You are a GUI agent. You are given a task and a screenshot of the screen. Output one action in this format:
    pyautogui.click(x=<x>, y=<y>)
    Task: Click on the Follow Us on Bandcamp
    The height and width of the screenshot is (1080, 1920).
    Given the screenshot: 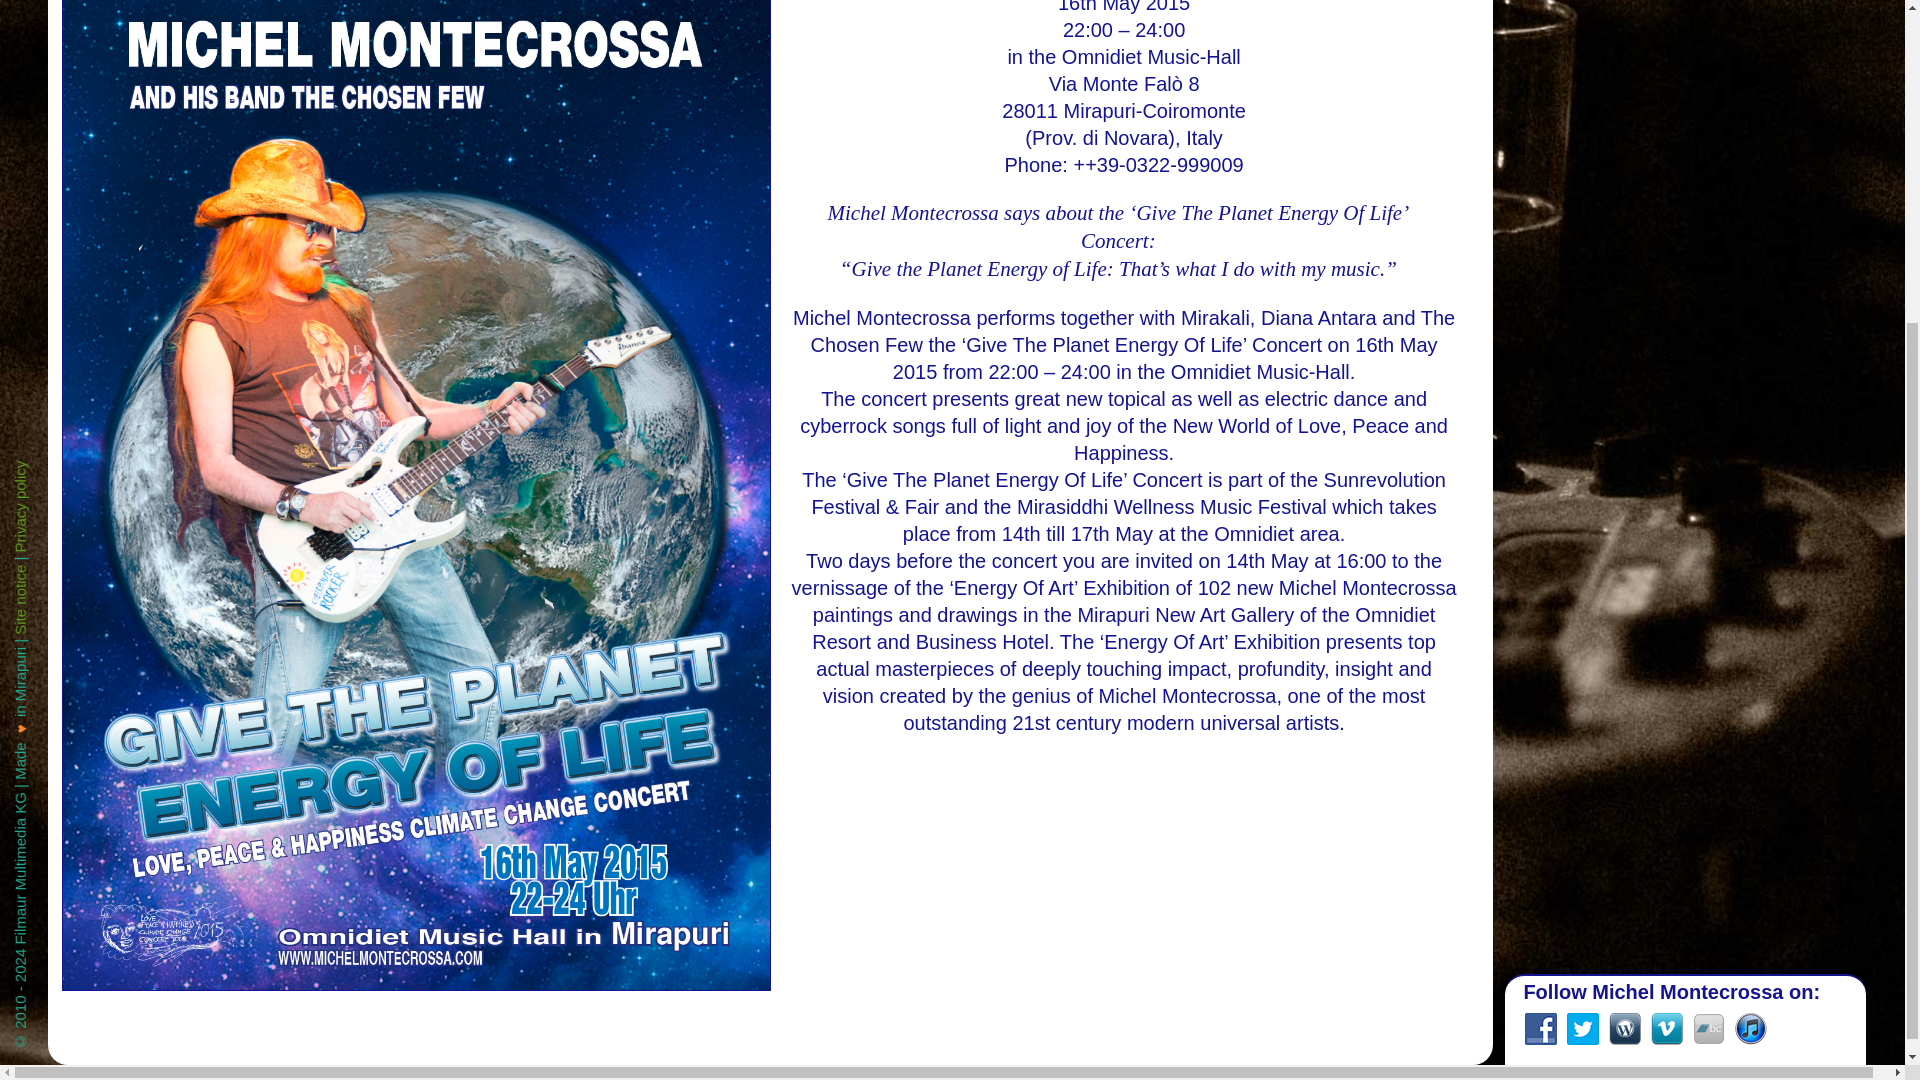 What is the action you would take?
    pyautogui.click(x=1708, y=570)
    